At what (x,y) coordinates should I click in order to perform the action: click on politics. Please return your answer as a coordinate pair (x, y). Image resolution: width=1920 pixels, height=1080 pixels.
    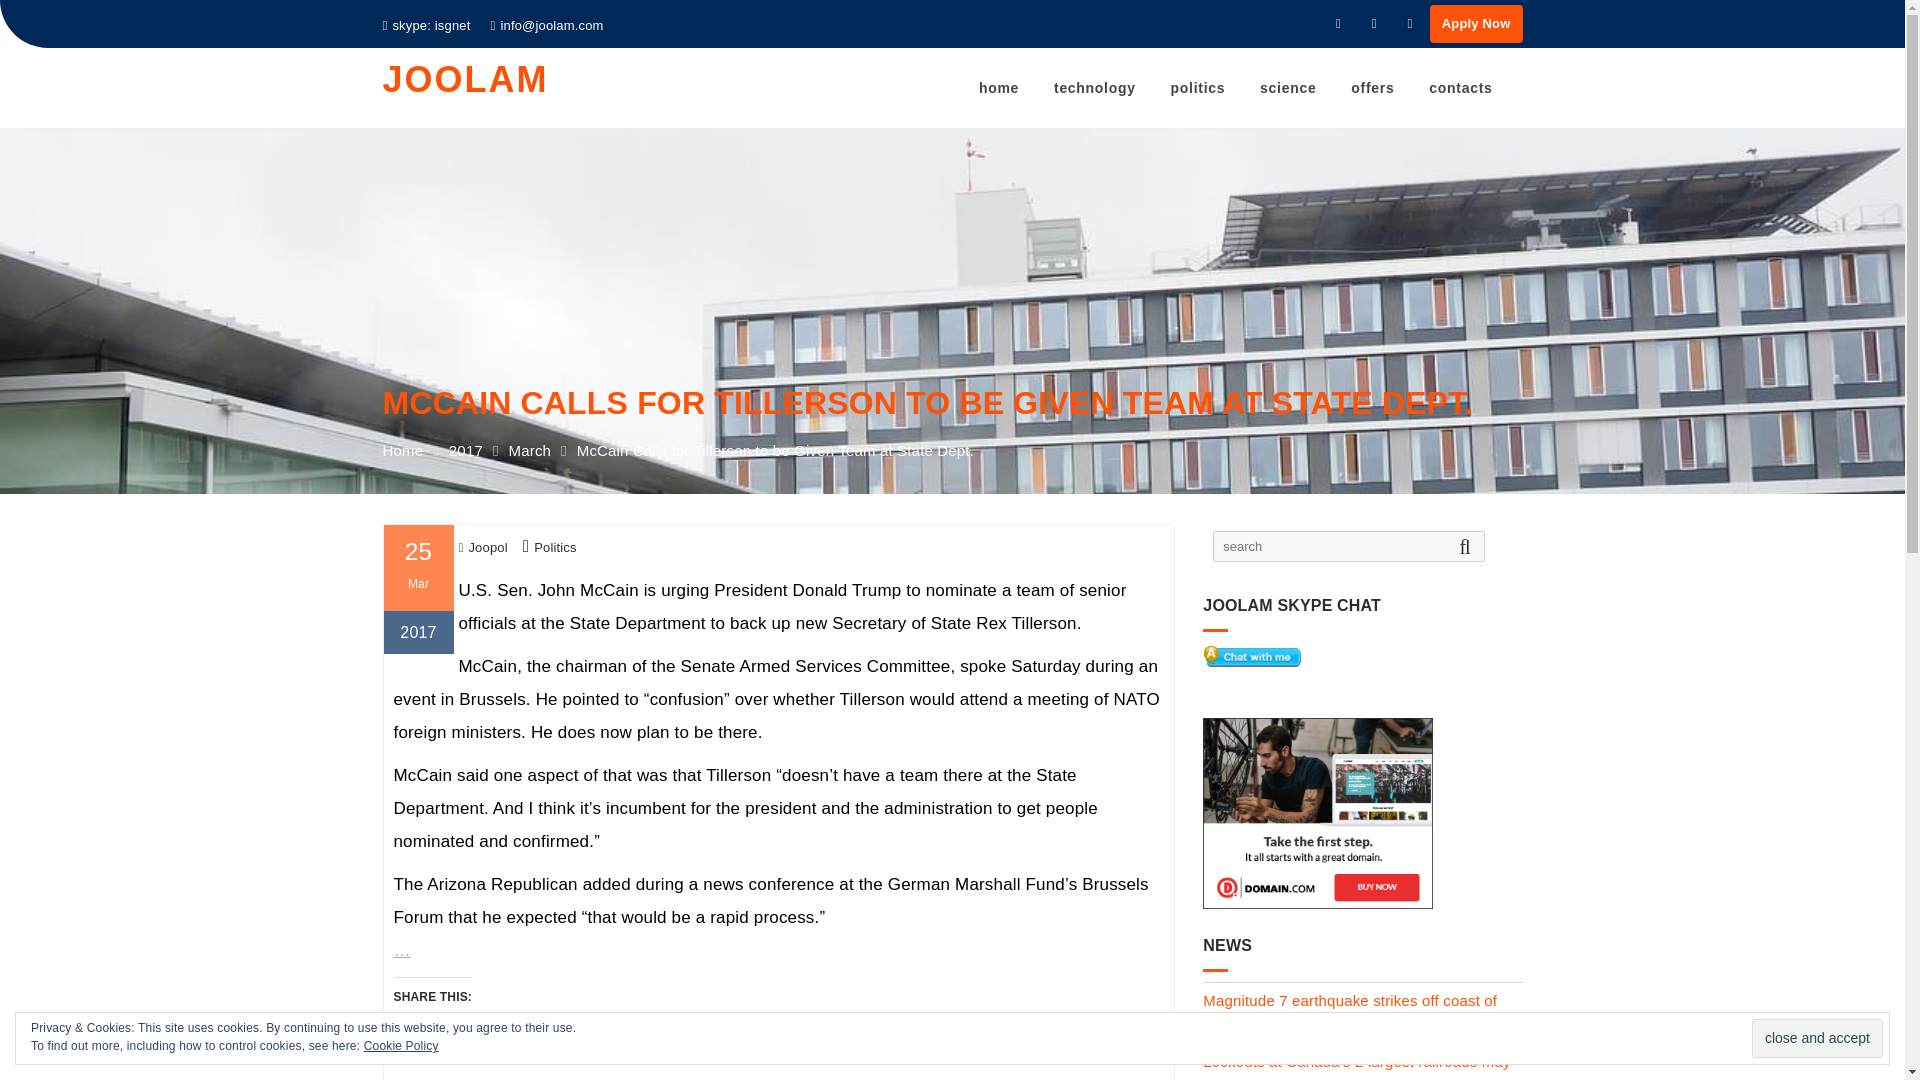
    Looking at the image, I should click on (1198, 88).